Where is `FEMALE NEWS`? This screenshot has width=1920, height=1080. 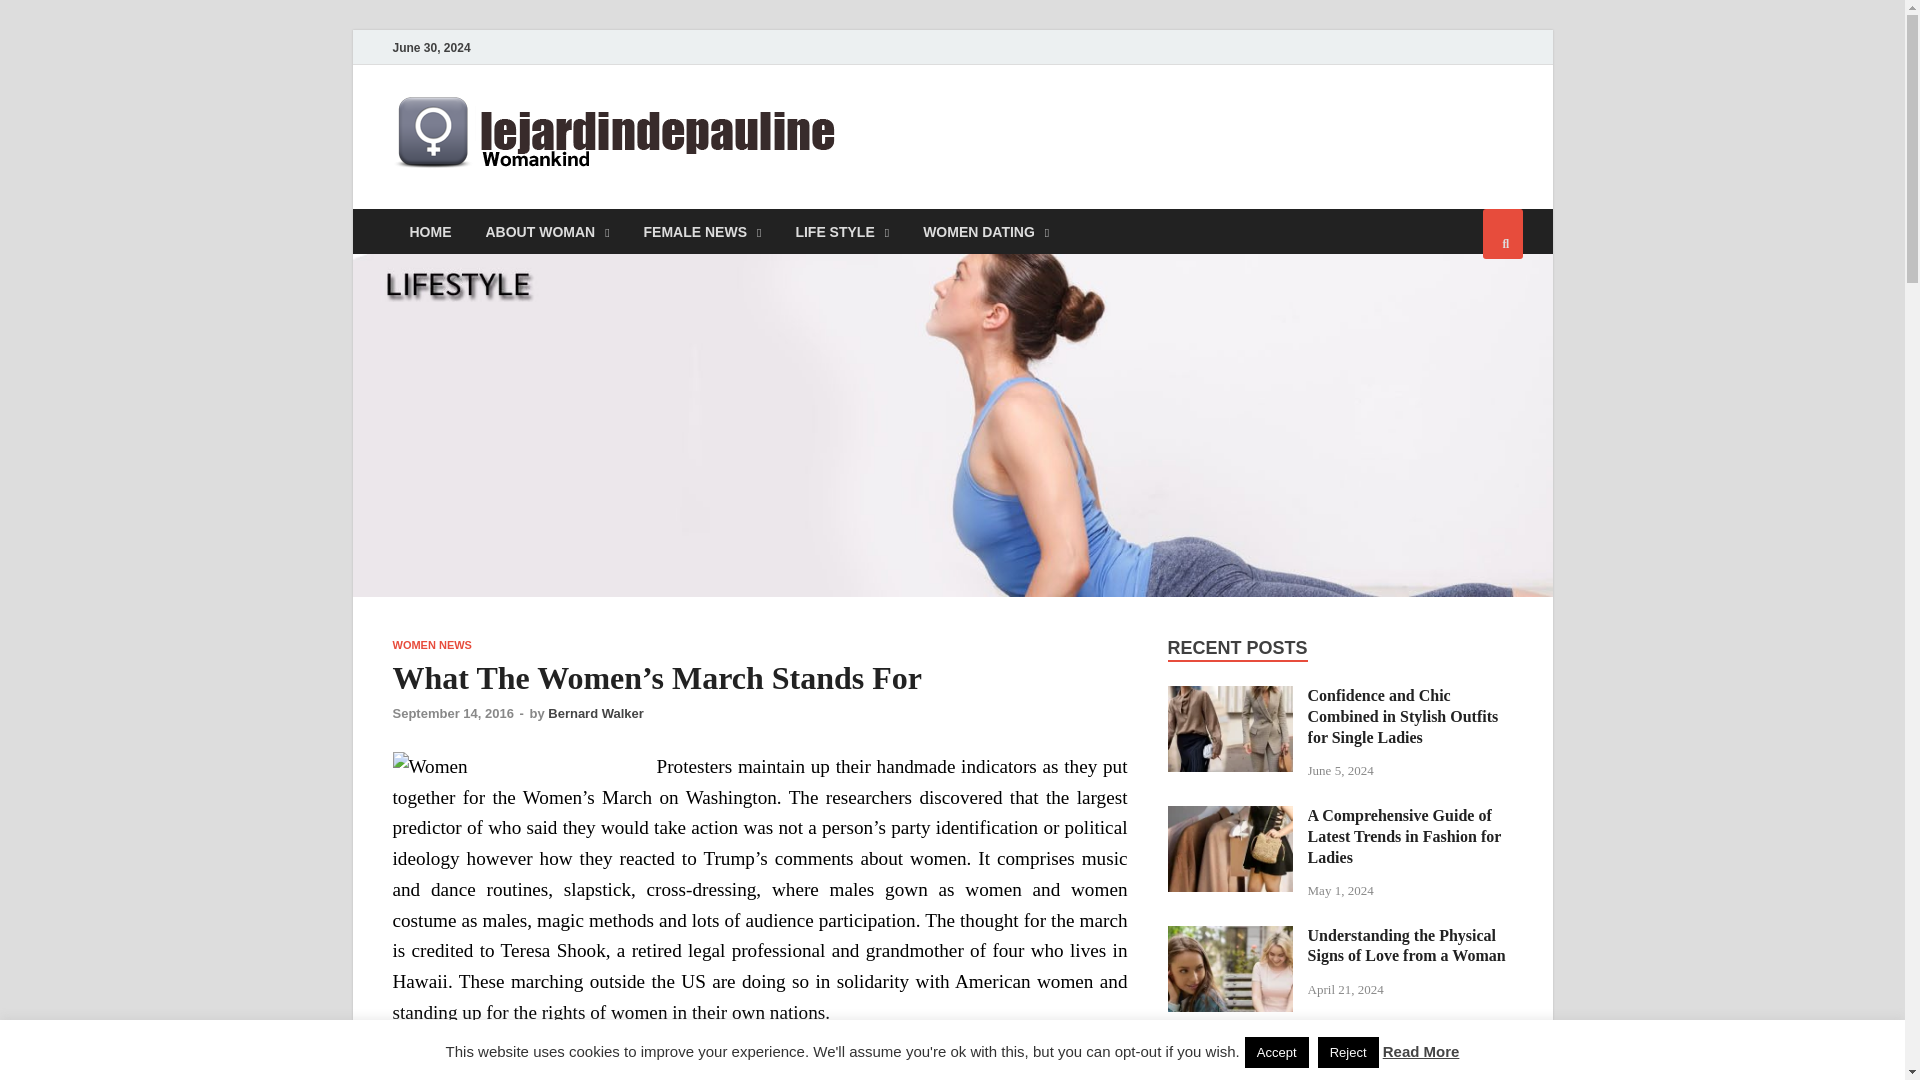 FEMALE NEWS is located at coordinates (703, 231).